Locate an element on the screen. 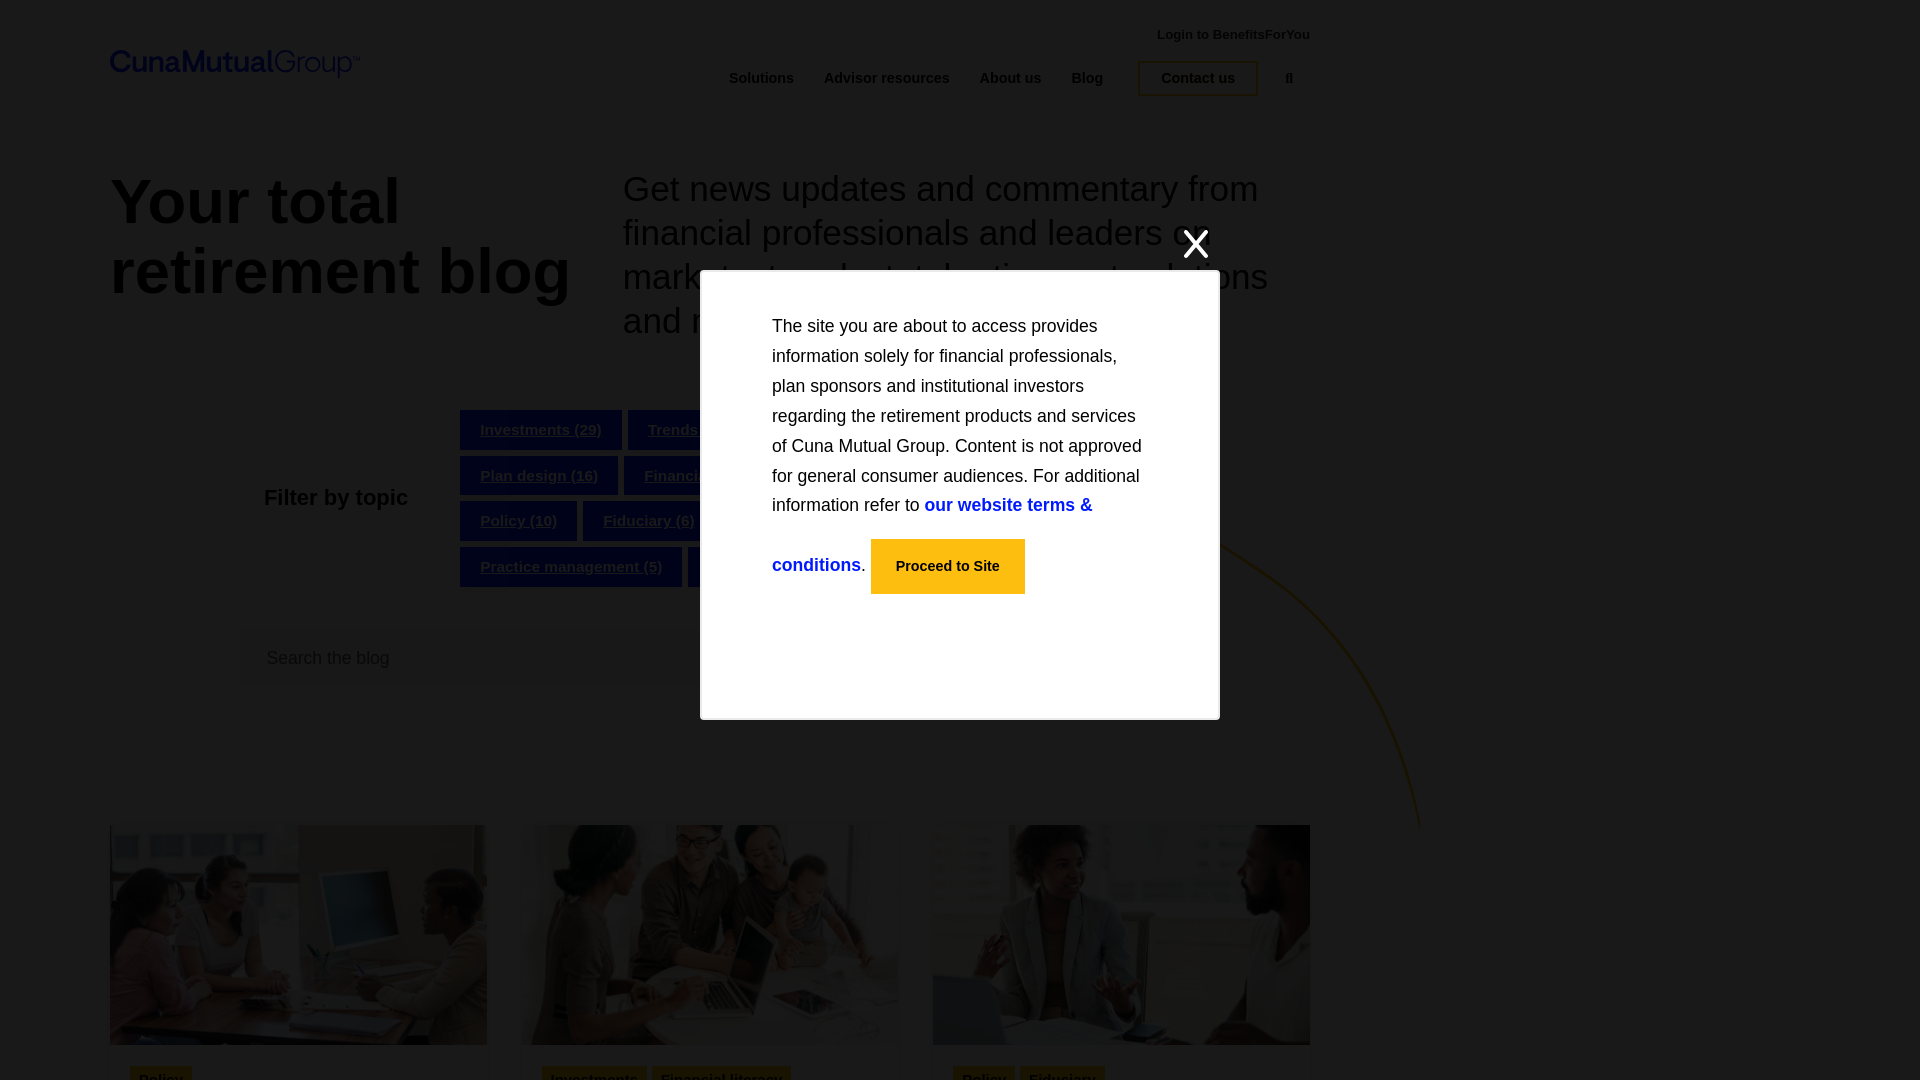  Login to BenefitsForYou is located at coordinates (1233, 34).